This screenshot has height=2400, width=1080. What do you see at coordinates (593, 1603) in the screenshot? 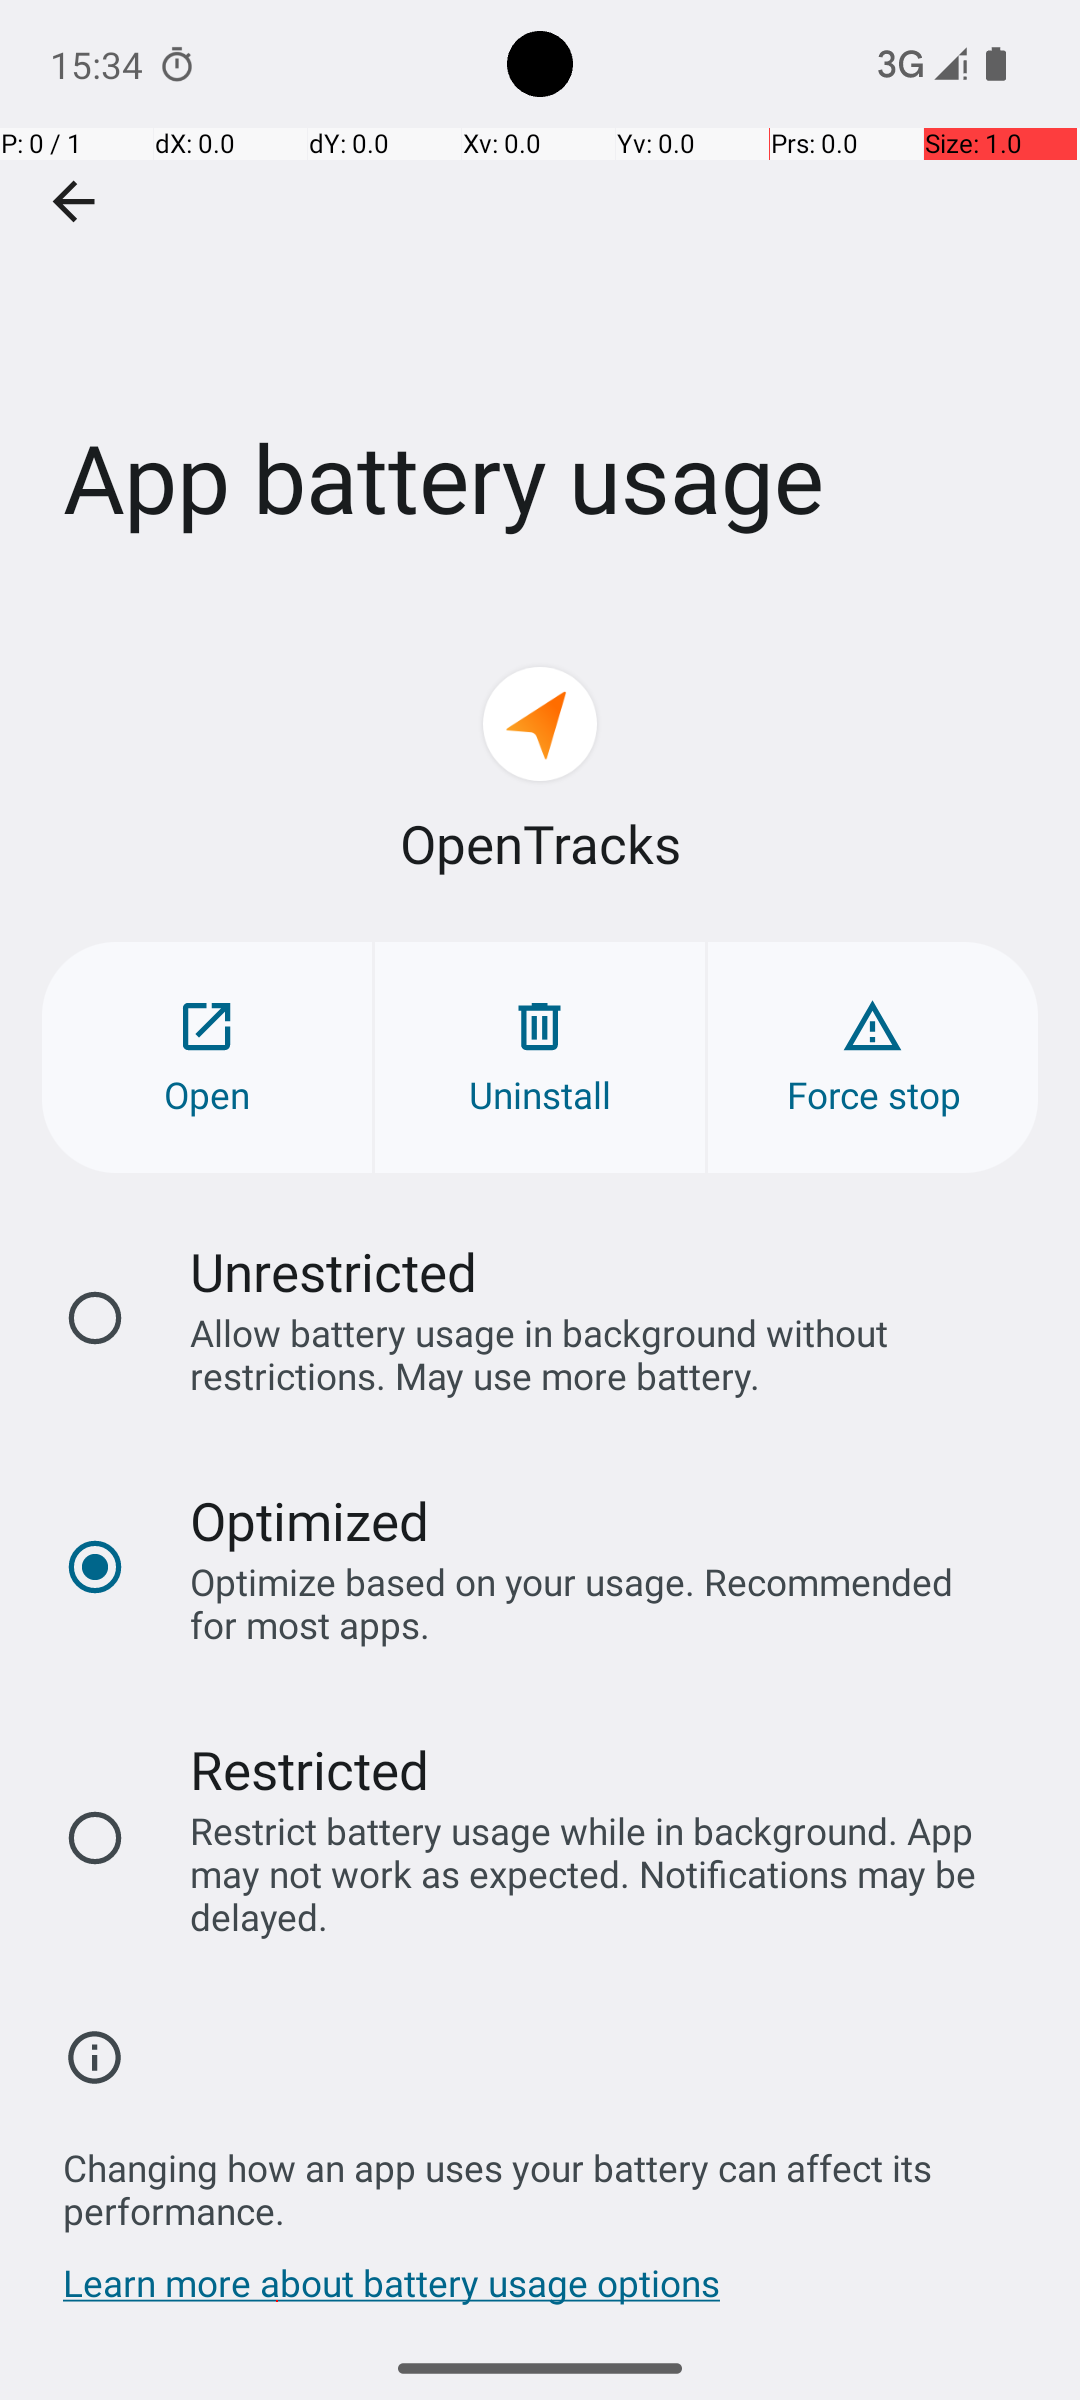
I see `Optimize based on your usage. Recommended for most apps.` at bounding box center [593, 1603].